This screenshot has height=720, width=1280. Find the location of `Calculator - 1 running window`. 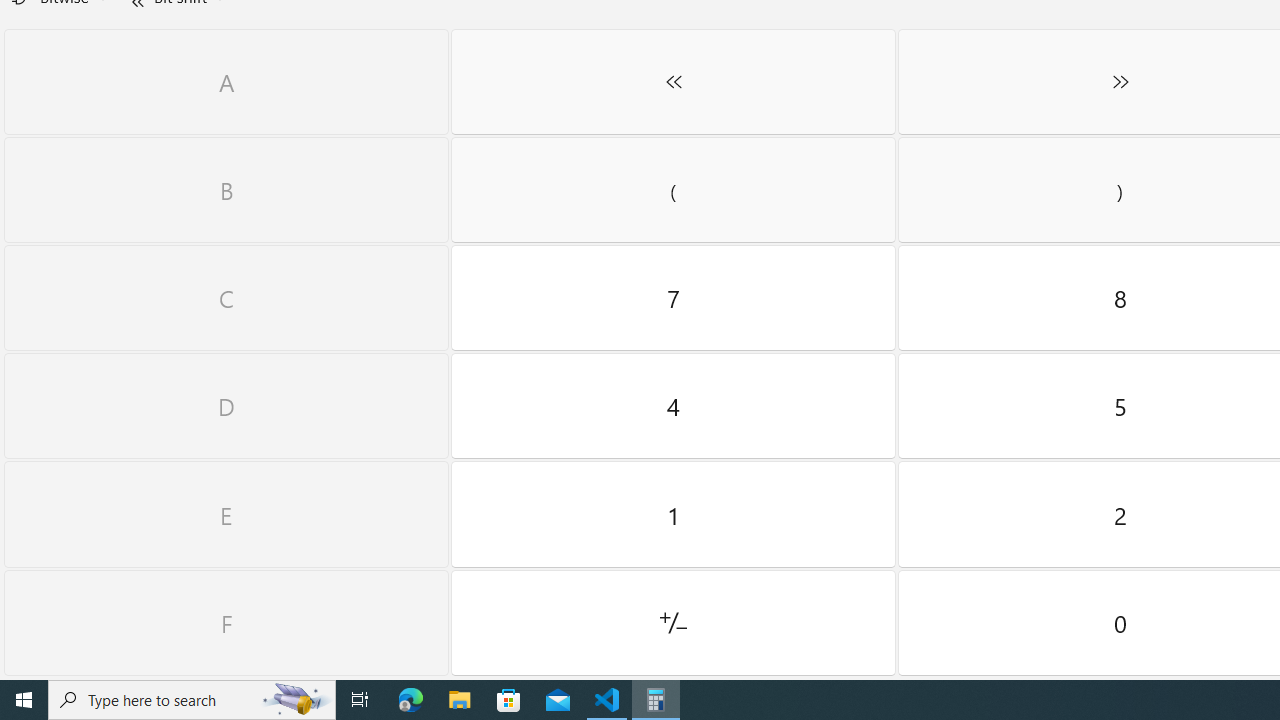

Calculator - 1 running window is located at coordinates (656, 700).